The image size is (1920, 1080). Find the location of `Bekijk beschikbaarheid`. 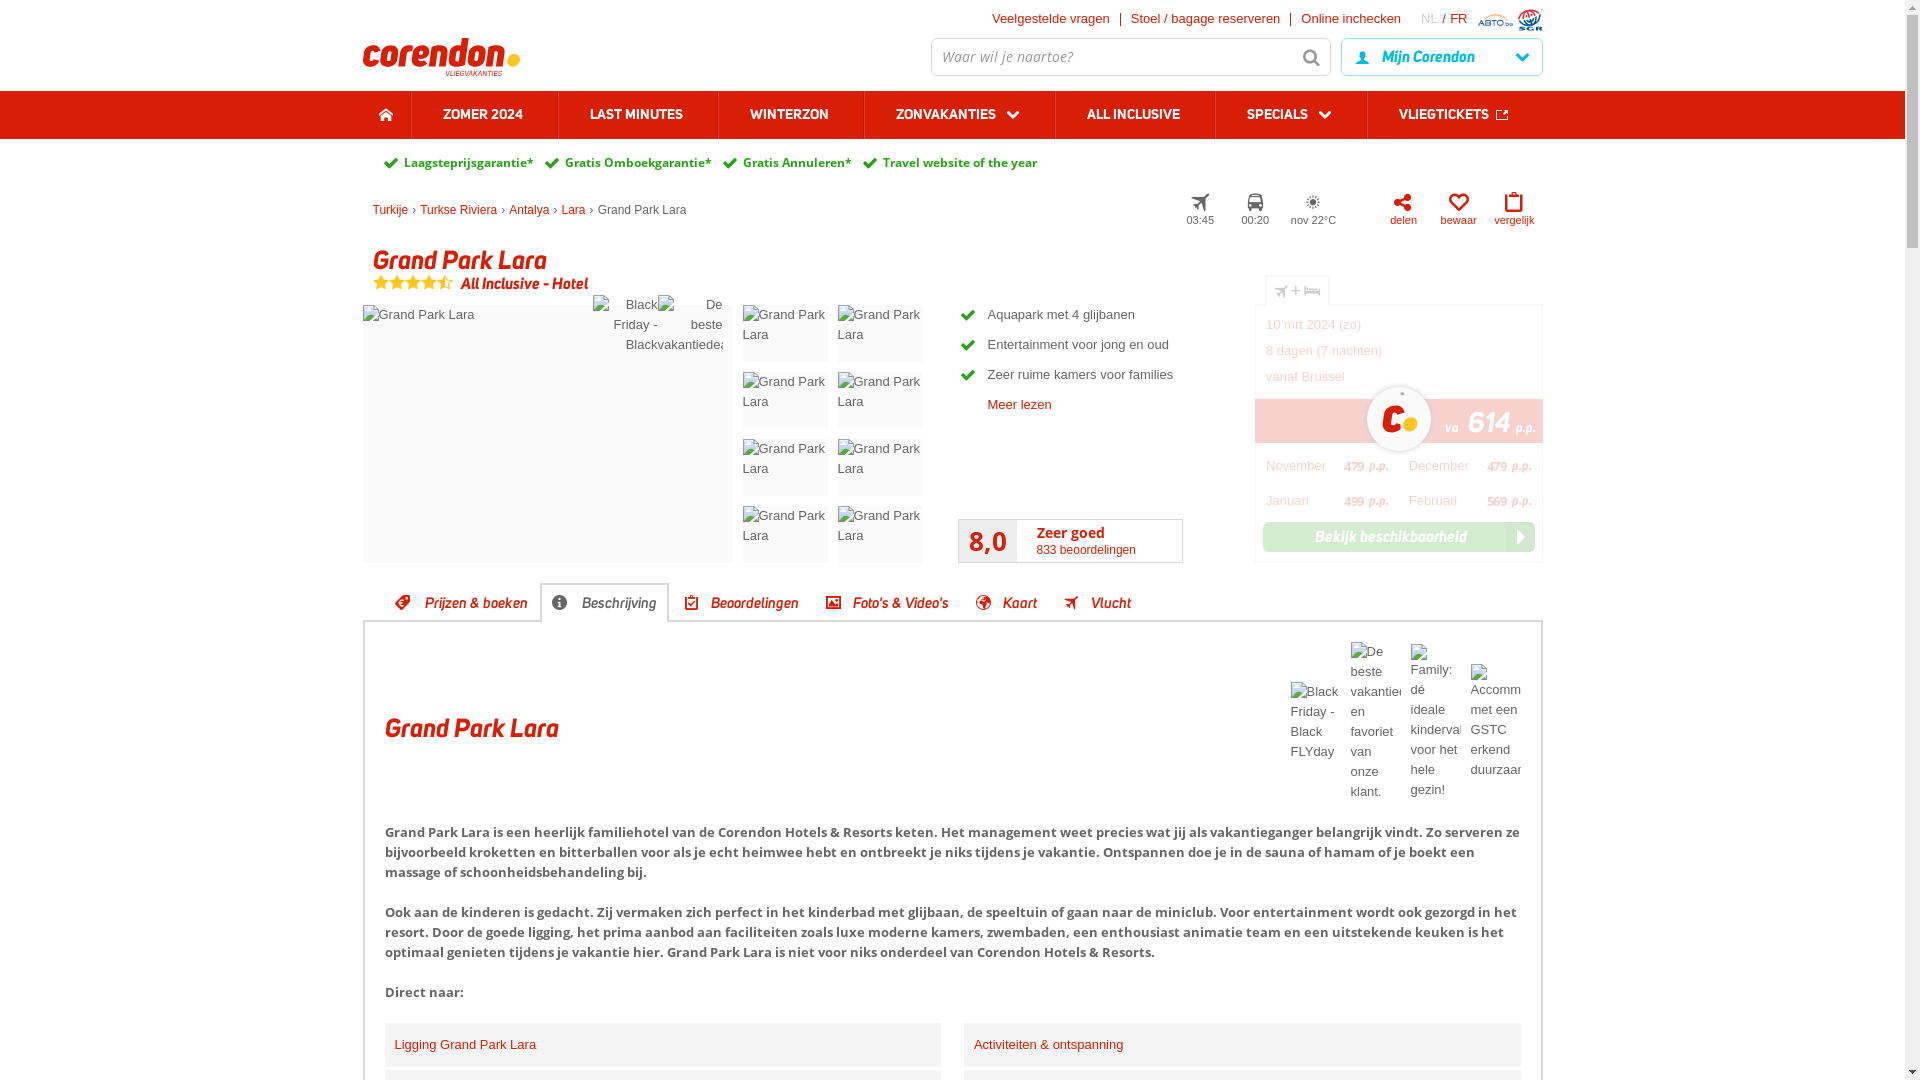

Bekijk beschikbaarheid is located at coordinates (1399, 537).